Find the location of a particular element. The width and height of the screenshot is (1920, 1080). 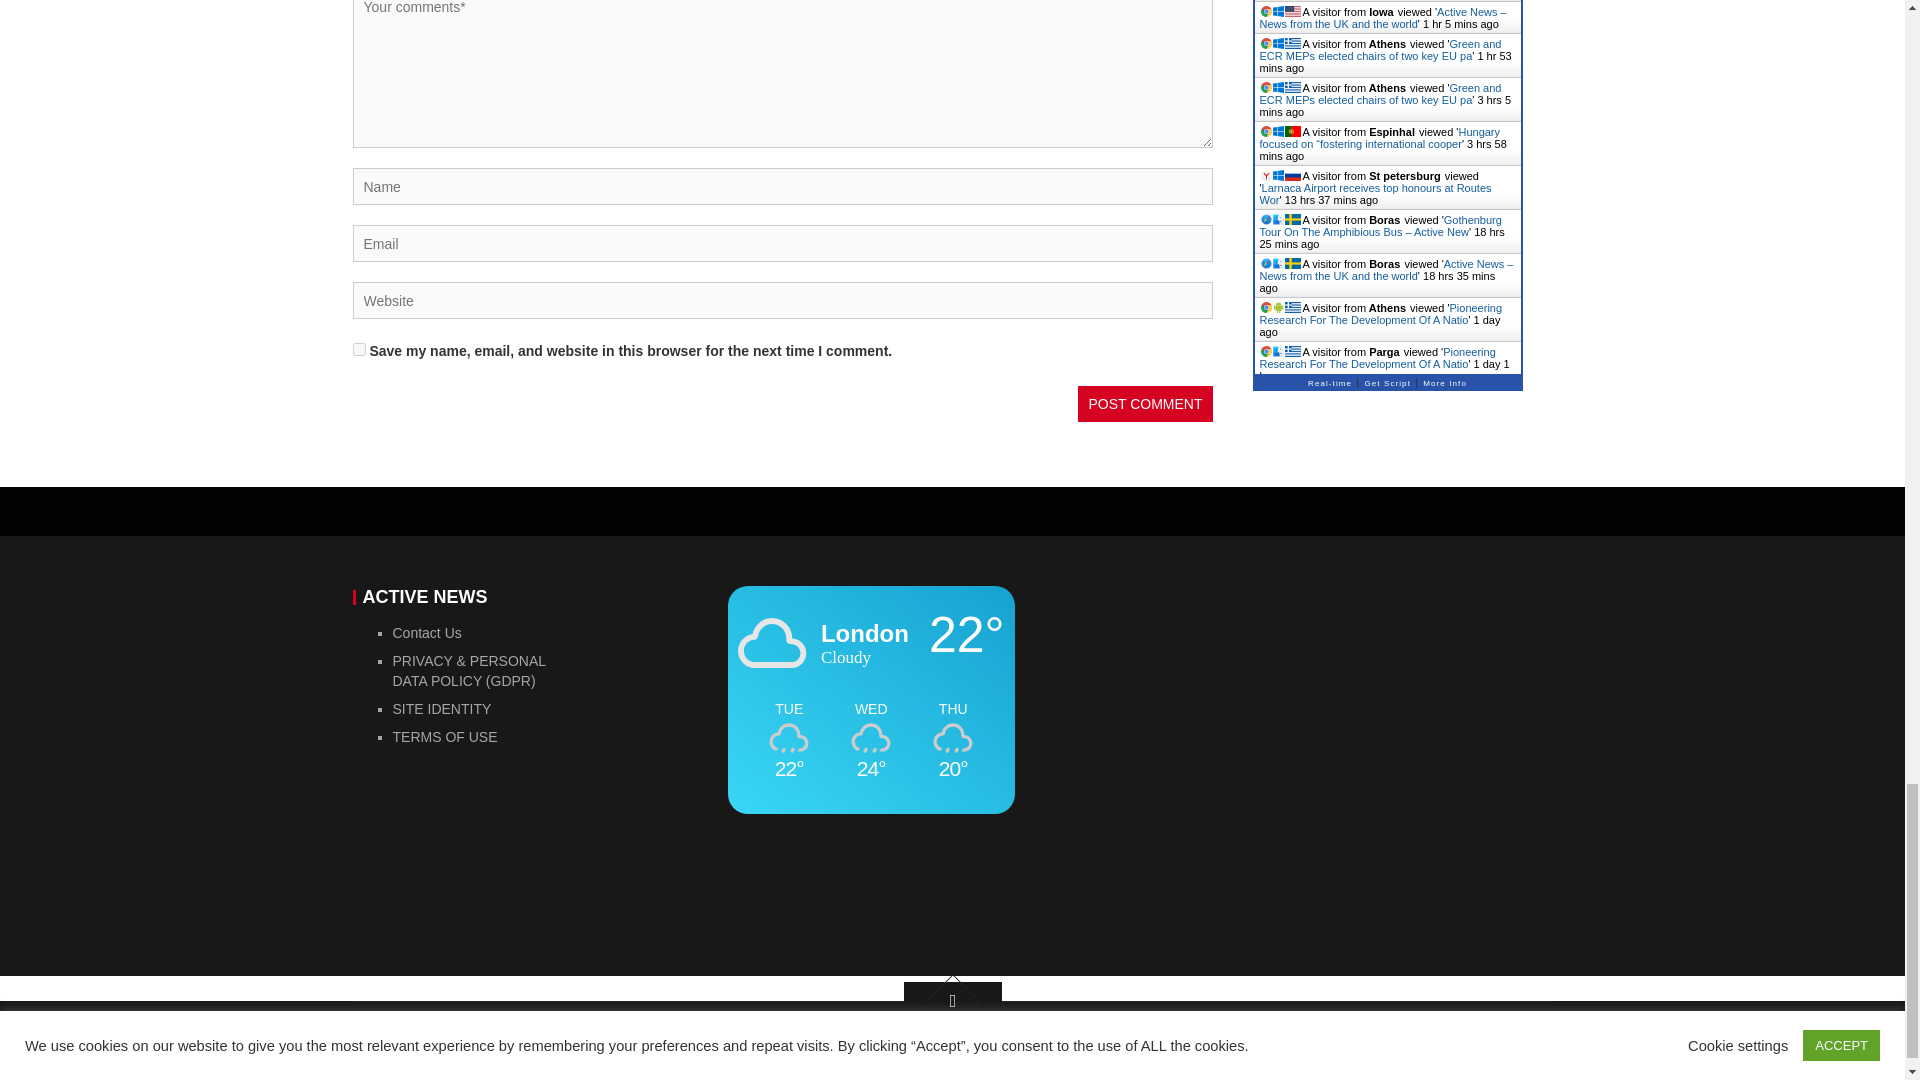

Post Comment is located at coordinates (1144, 404).